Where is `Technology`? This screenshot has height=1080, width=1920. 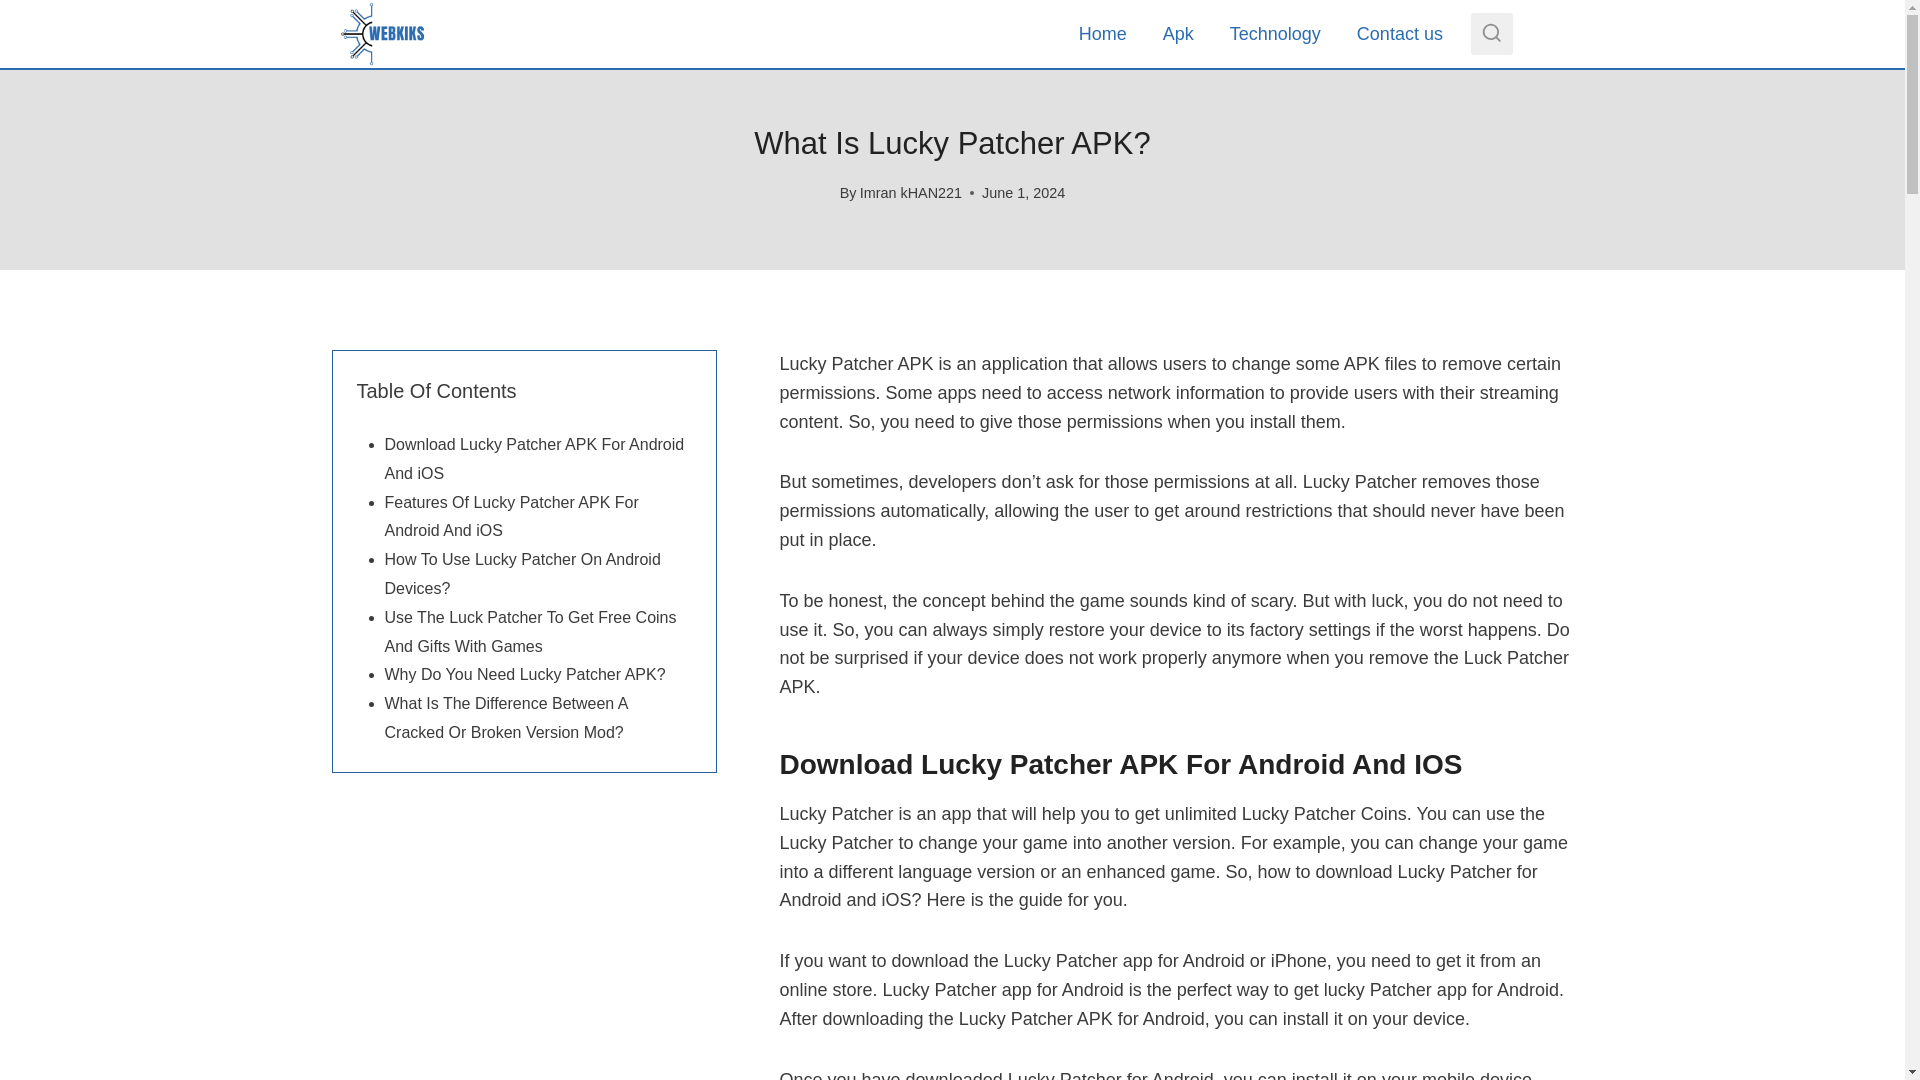 Technology is located at coordinates (1274, 34).